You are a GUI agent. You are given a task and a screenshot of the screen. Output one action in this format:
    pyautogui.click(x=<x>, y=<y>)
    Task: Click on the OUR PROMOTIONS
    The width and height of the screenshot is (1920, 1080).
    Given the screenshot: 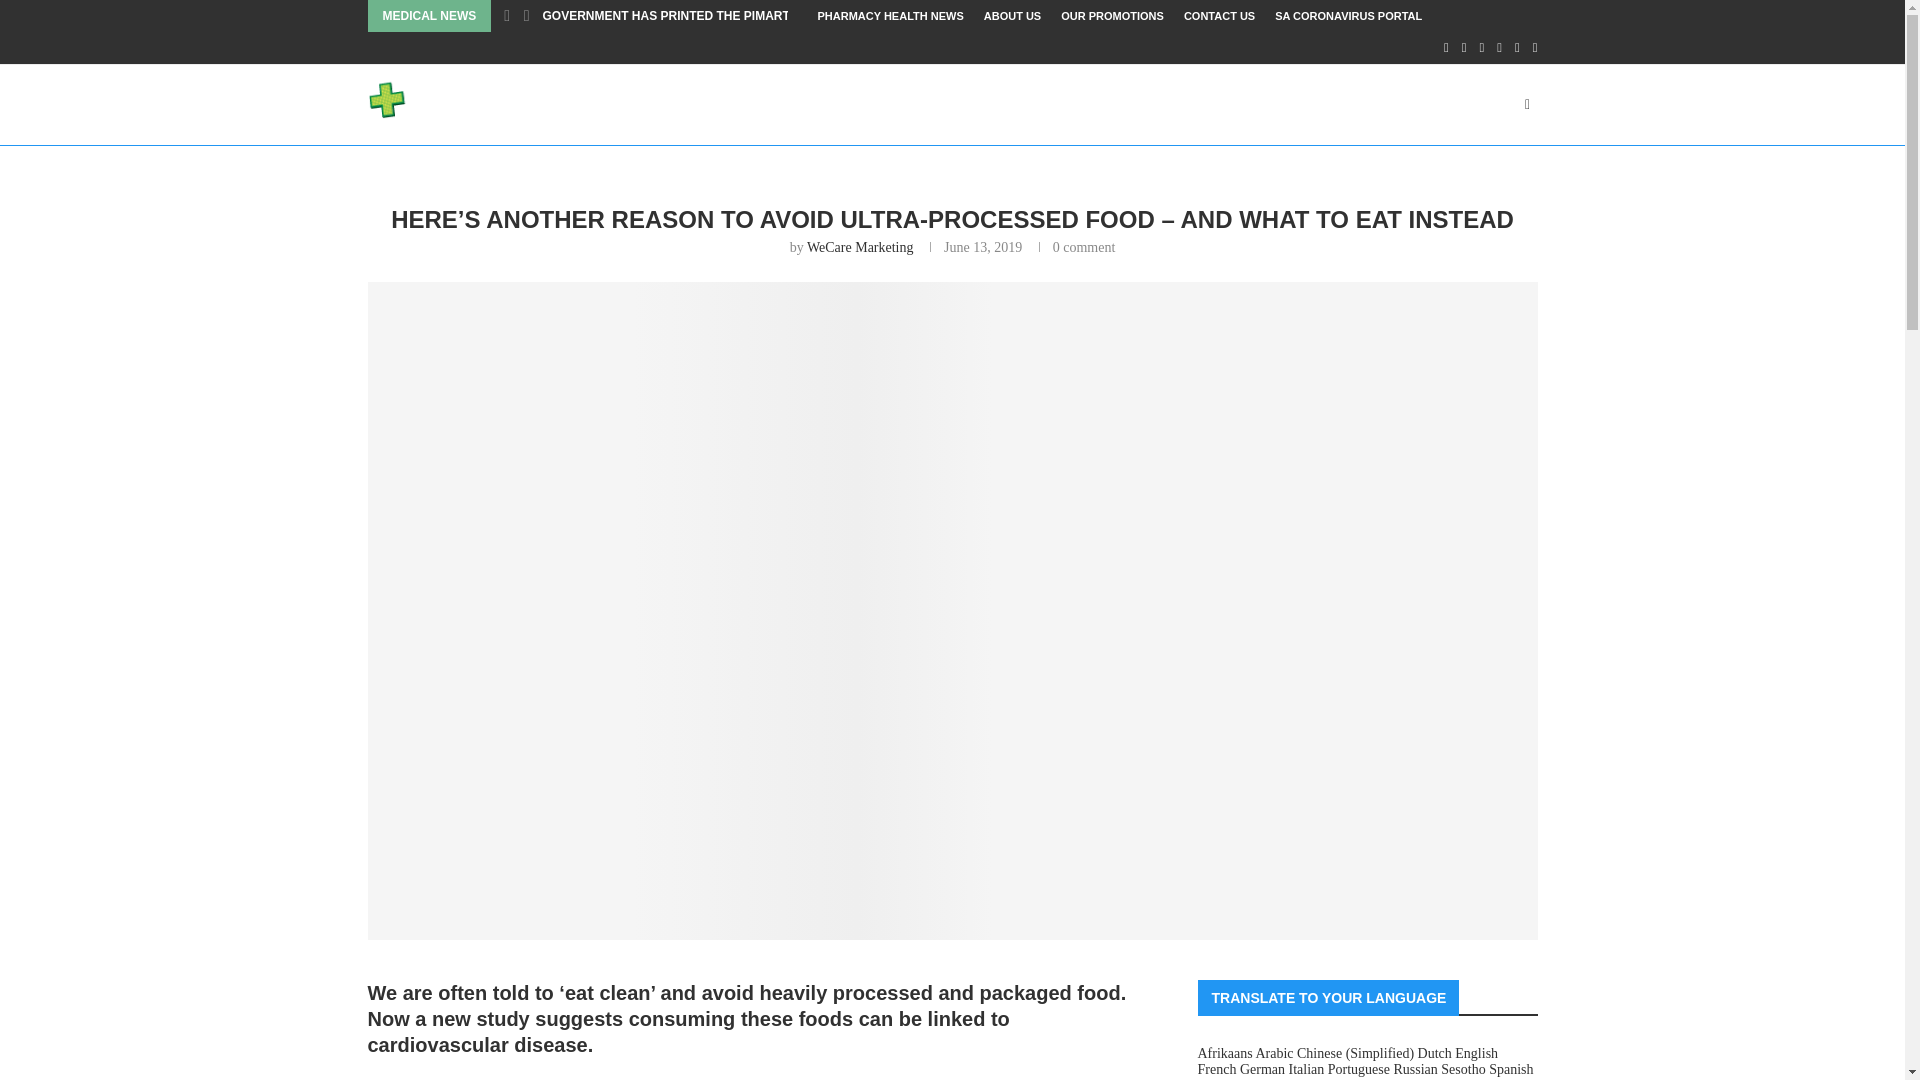 What is the action you would take?
    pyautogui.click(x=1112, y=16)
    